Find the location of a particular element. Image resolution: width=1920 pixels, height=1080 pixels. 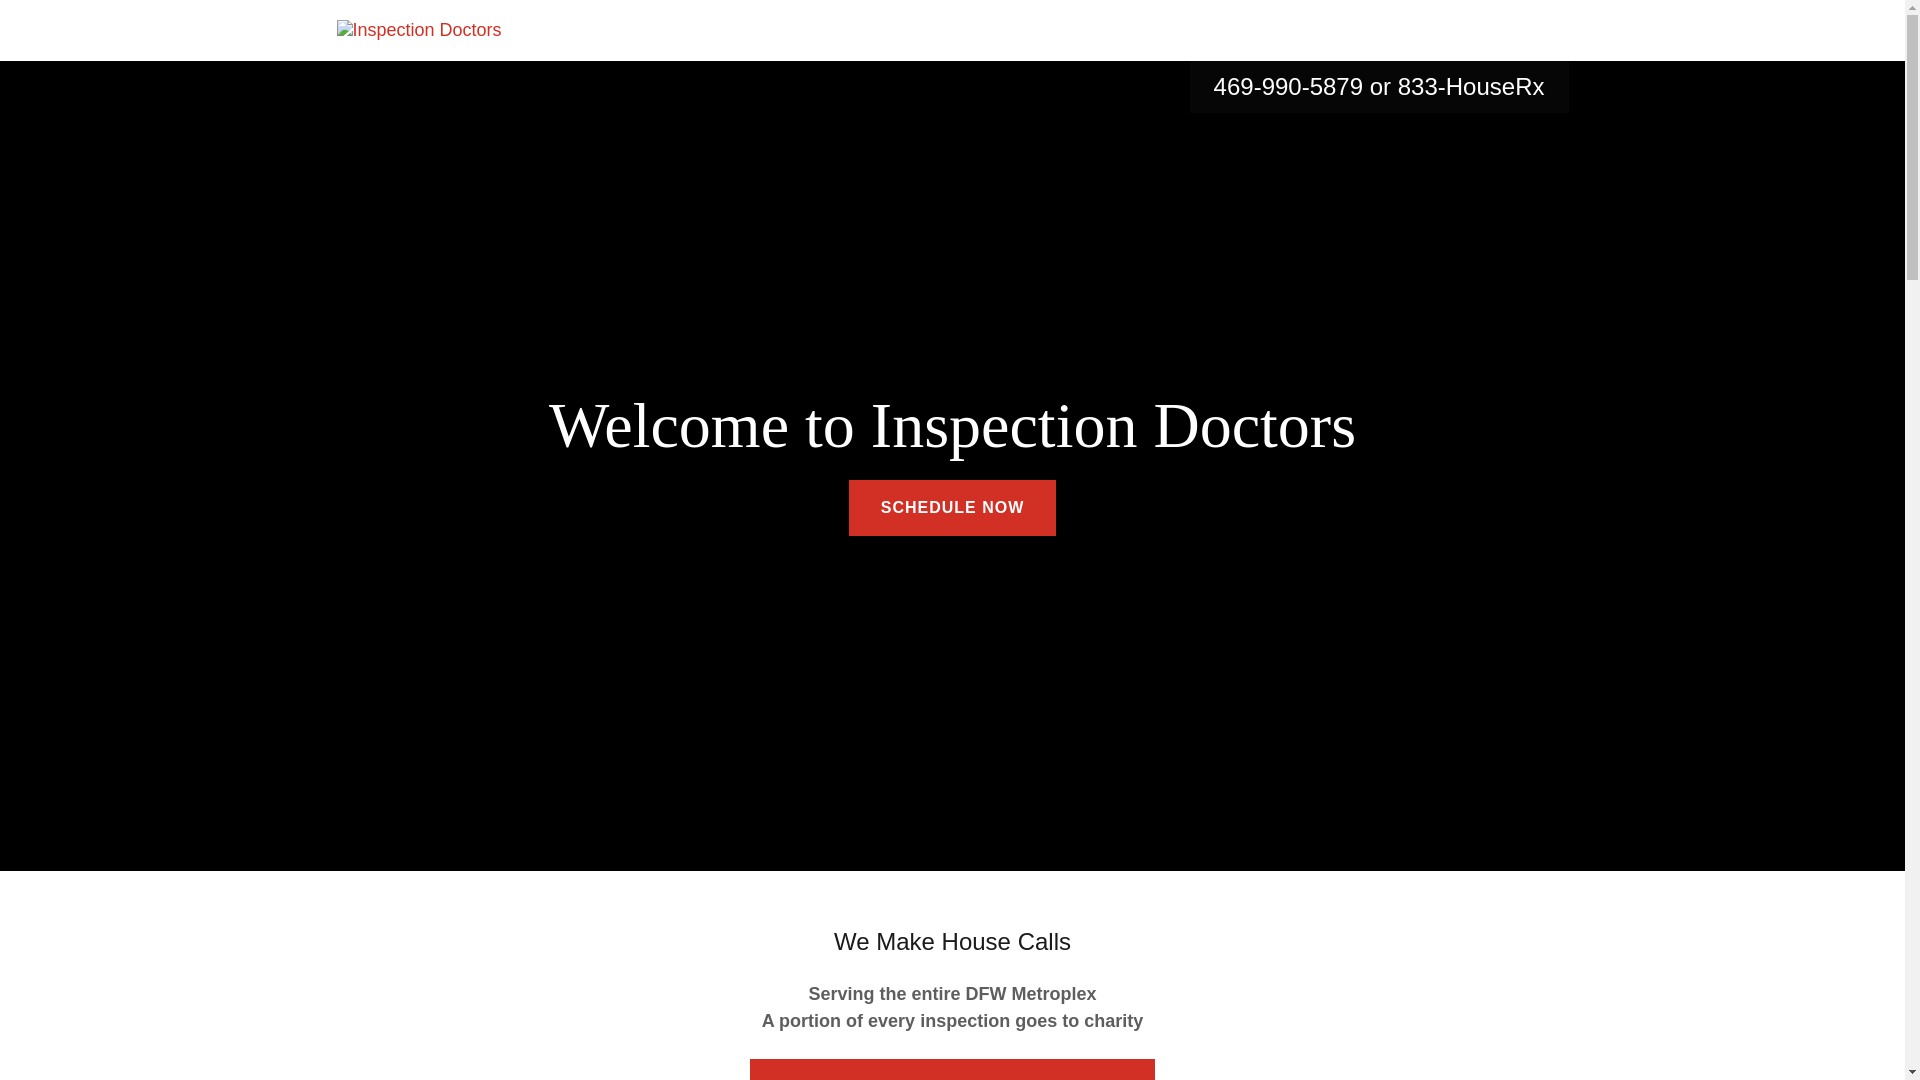

833 is located at coordinates (1418, 86).